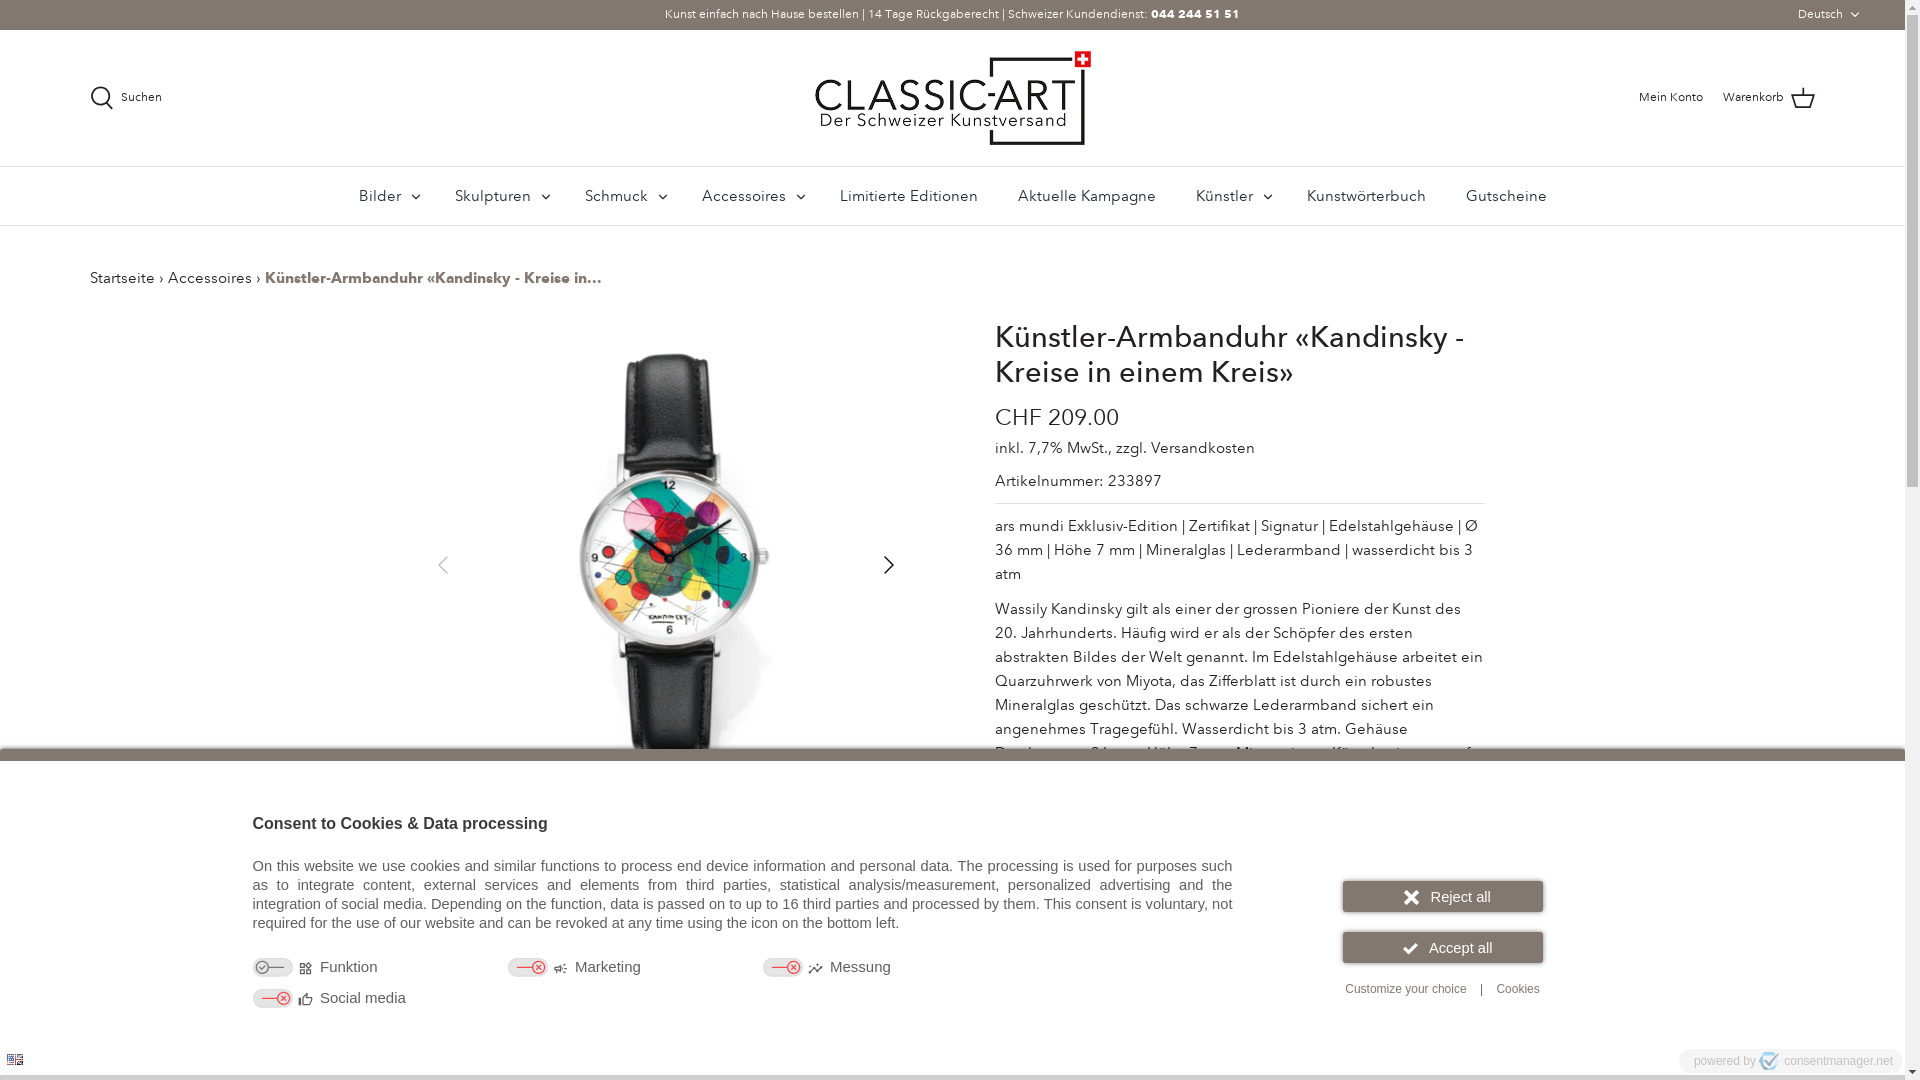  What do you see at coordinates (909, 196) in the screenshot?
I see `Limitierte Editionen` at bounding box center [909, 196].